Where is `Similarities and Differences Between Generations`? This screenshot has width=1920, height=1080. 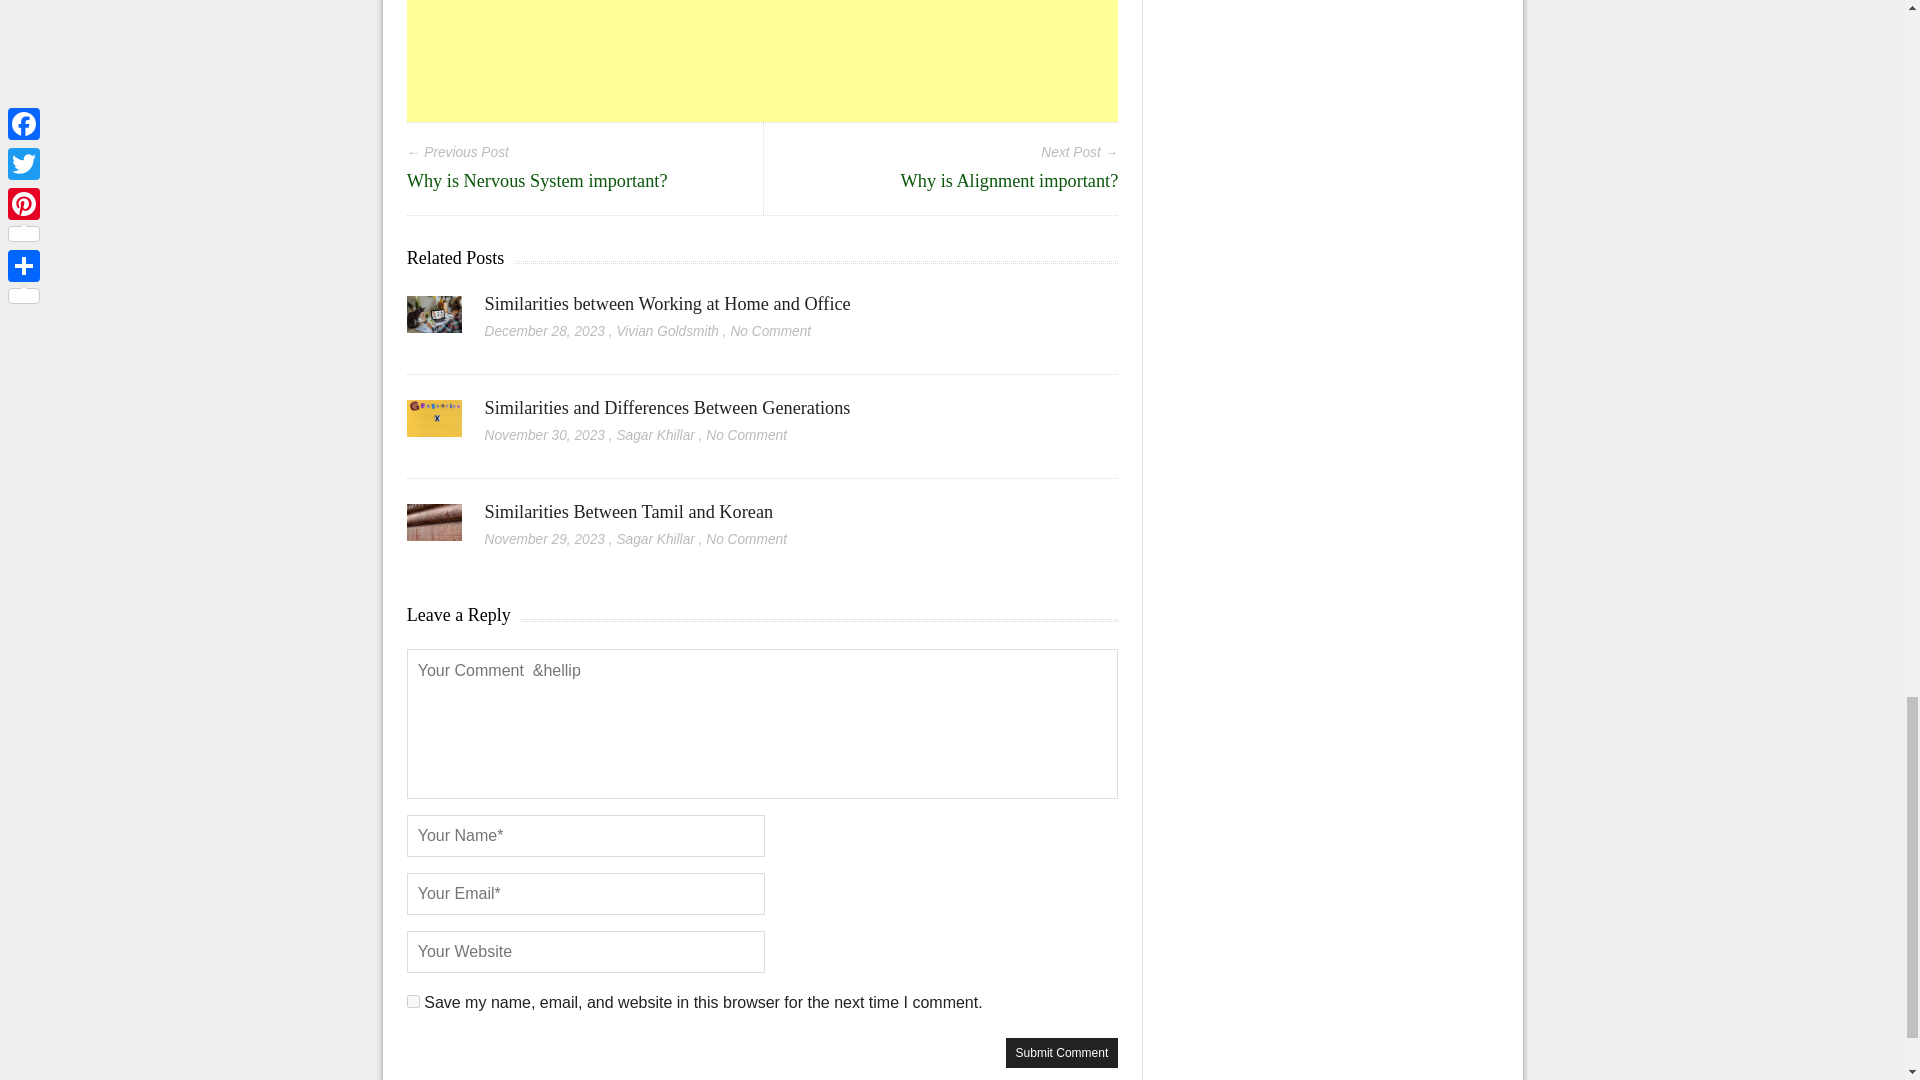 Similarities and Differences Between Generations is located at coordinates (434, 425).